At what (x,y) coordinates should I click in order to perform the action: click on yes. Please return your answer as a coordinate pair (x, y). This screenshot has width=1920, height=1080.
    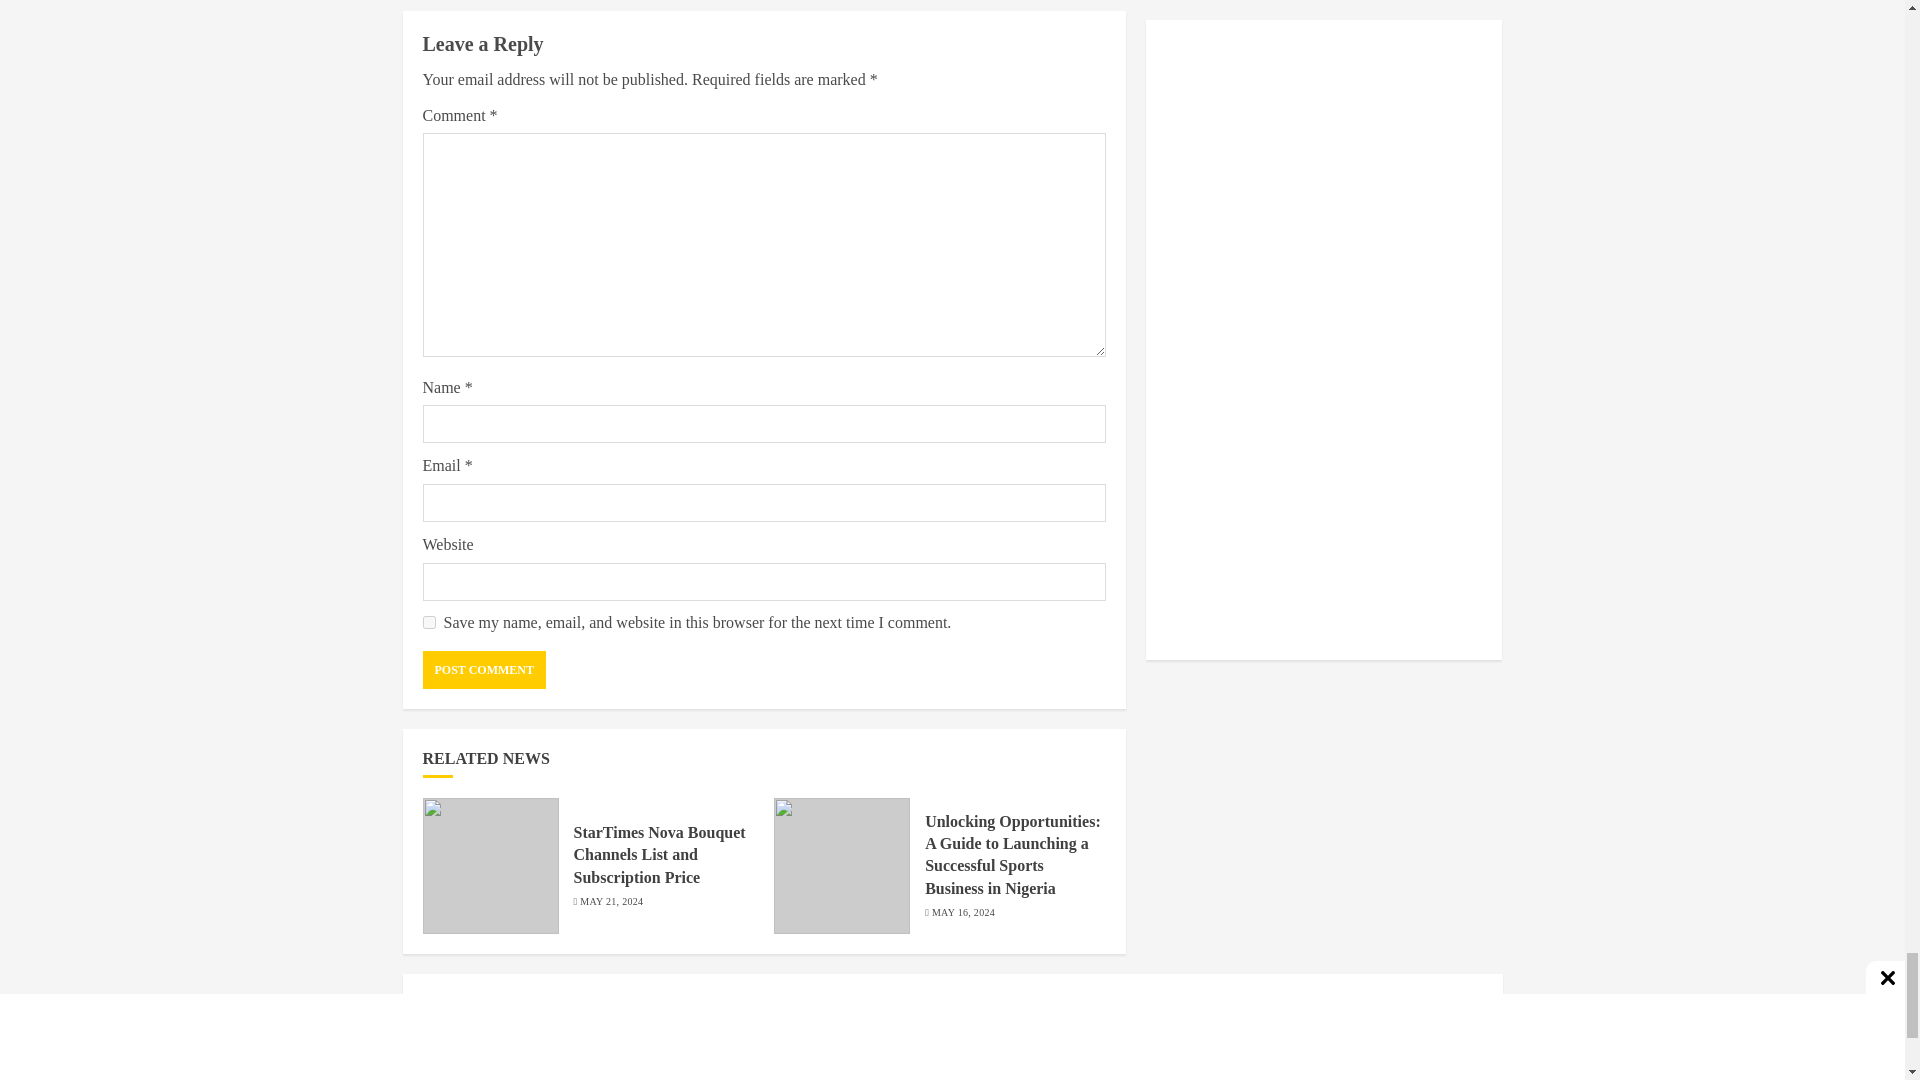
    Looking at the image, I should click on (428, 622).